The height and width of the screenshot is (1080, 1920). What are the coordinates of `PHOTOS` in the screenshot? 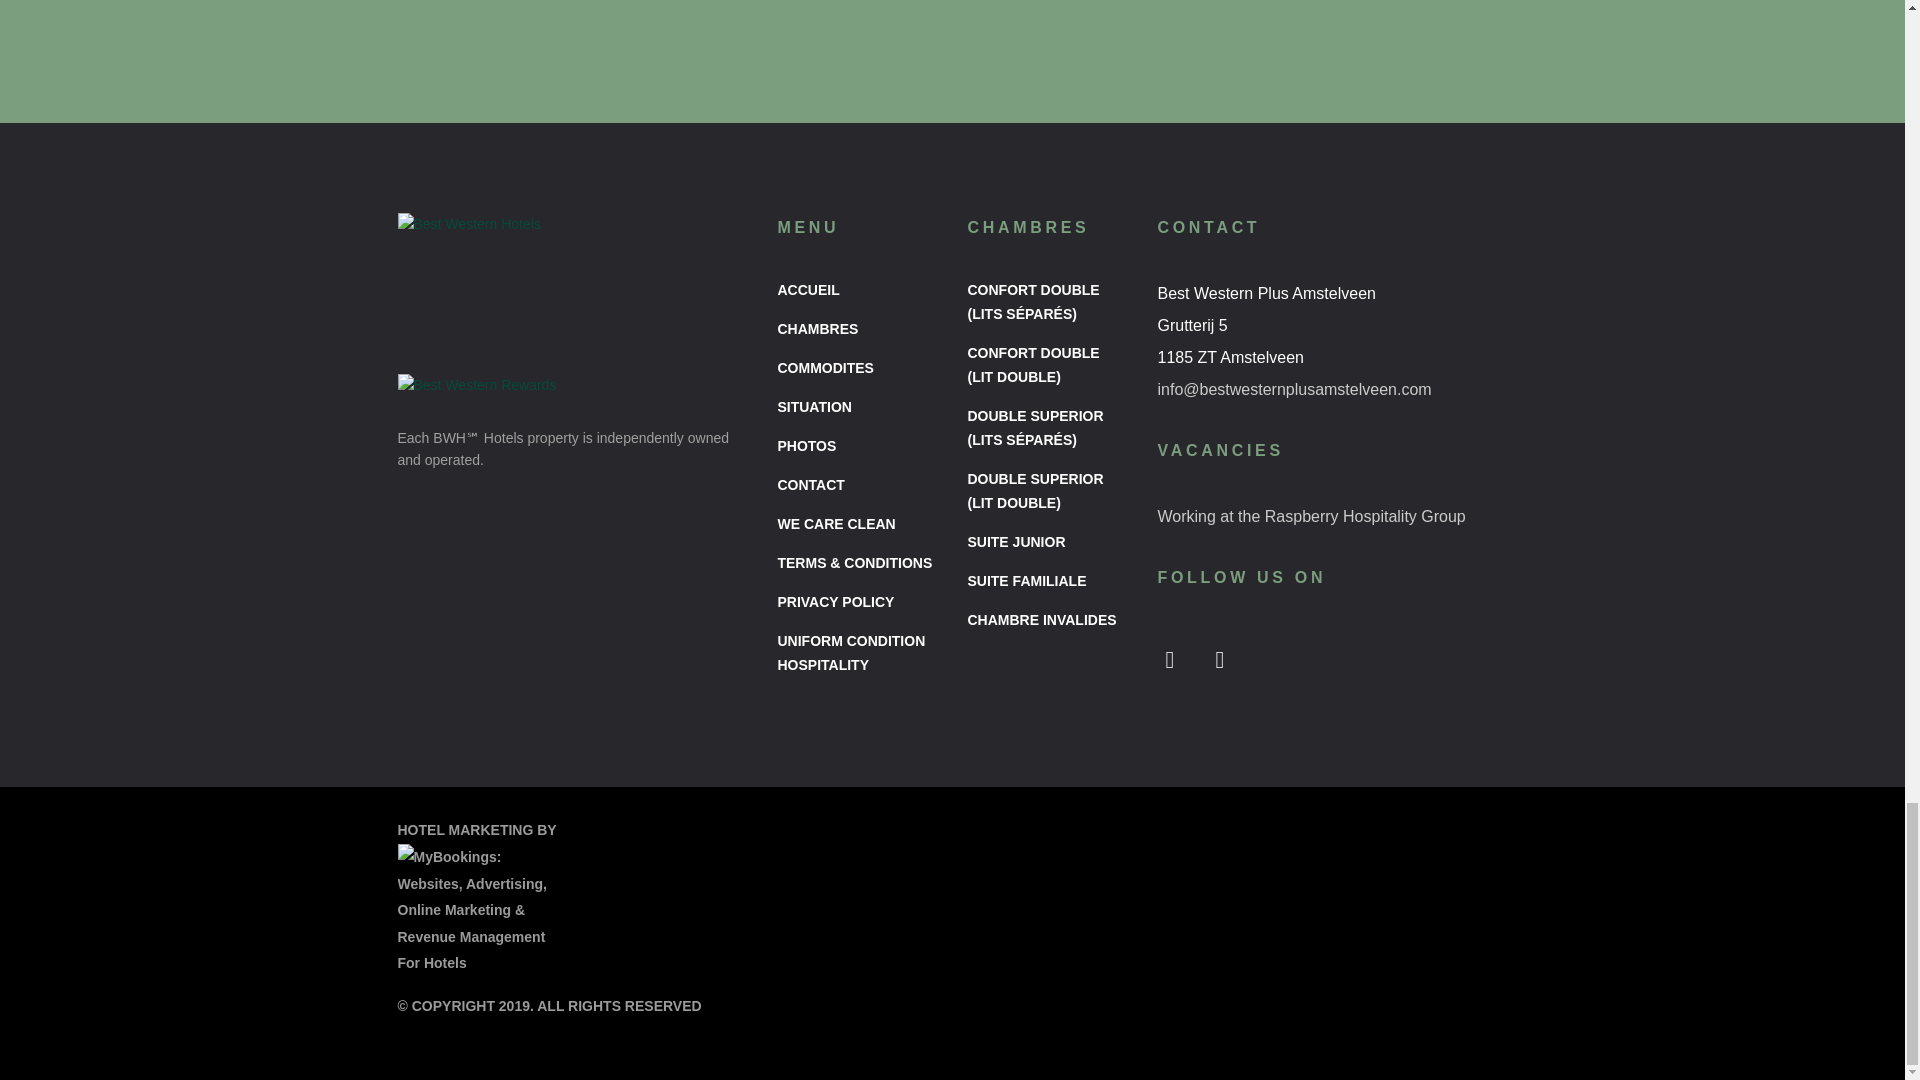 It's located at (856, 446).